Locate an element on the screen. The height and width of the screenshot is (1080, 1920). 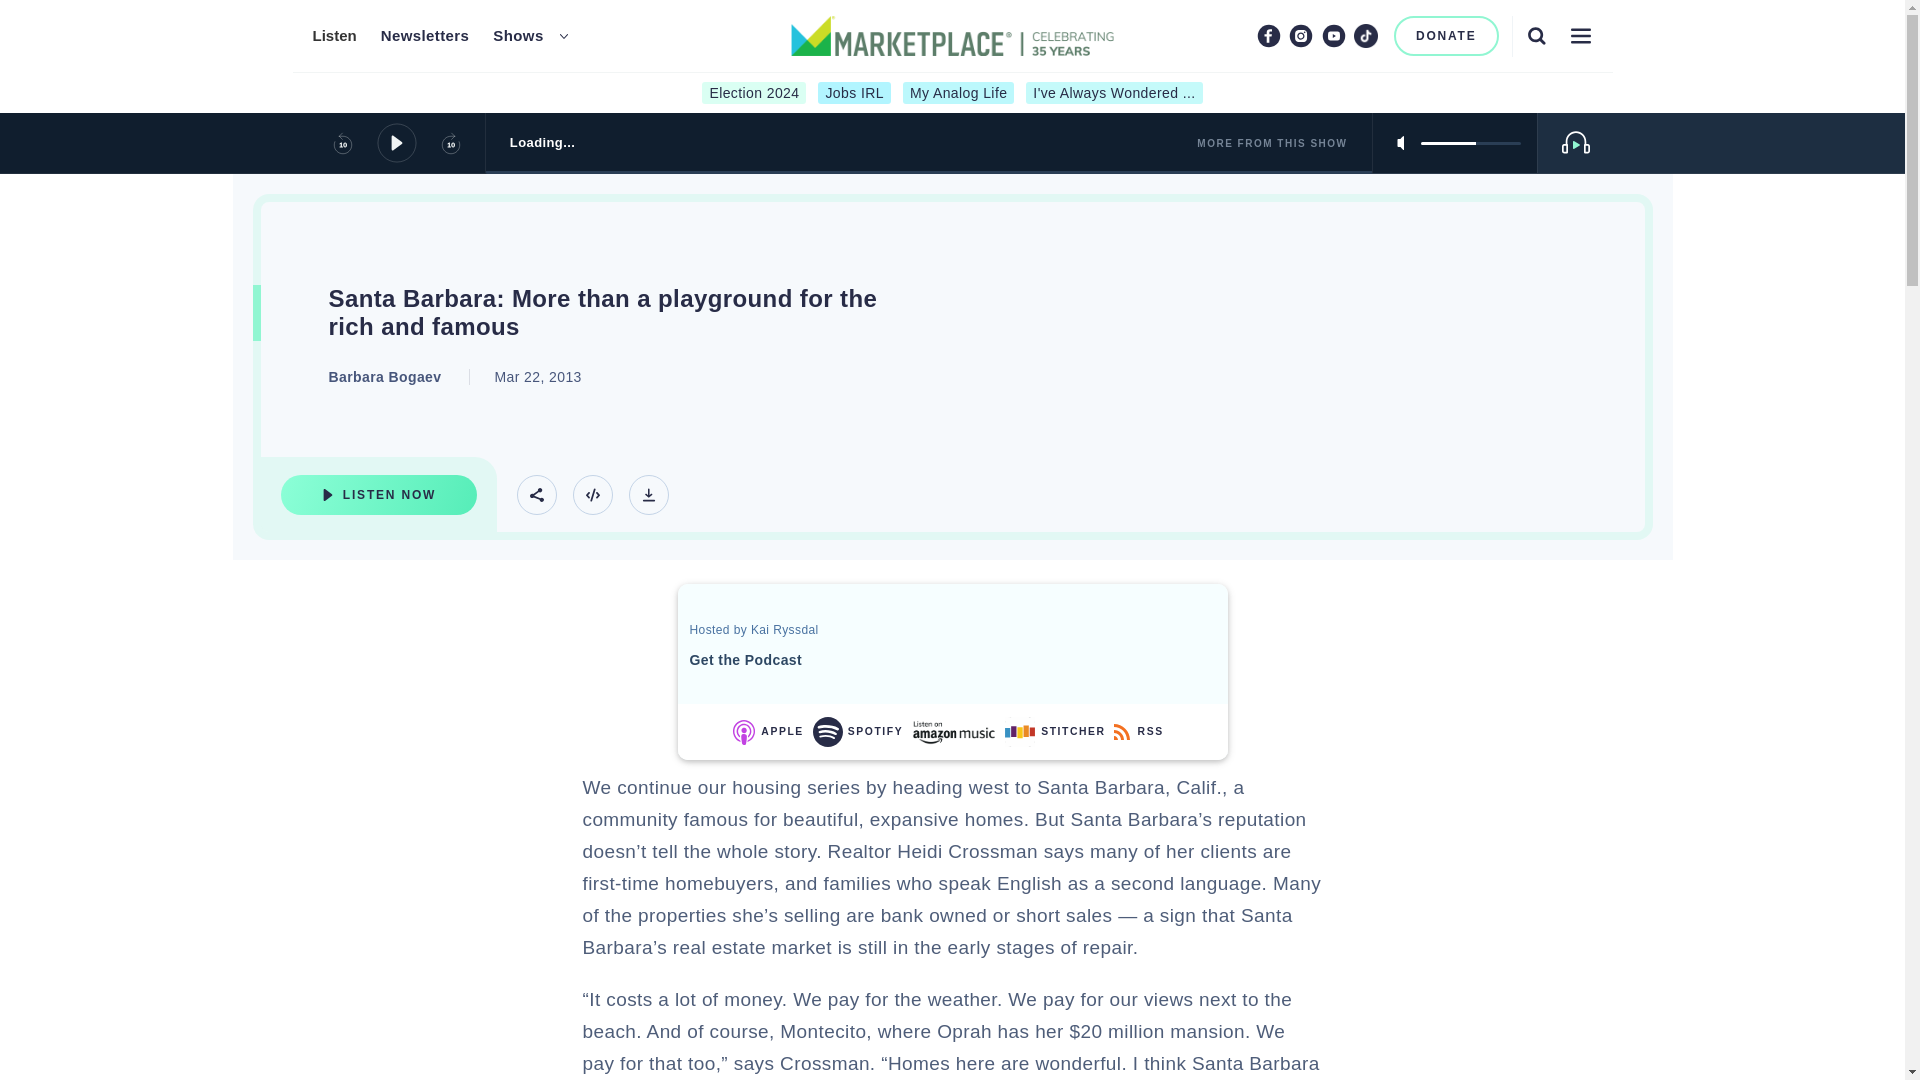
Search is located at coordinates (1536, 35).